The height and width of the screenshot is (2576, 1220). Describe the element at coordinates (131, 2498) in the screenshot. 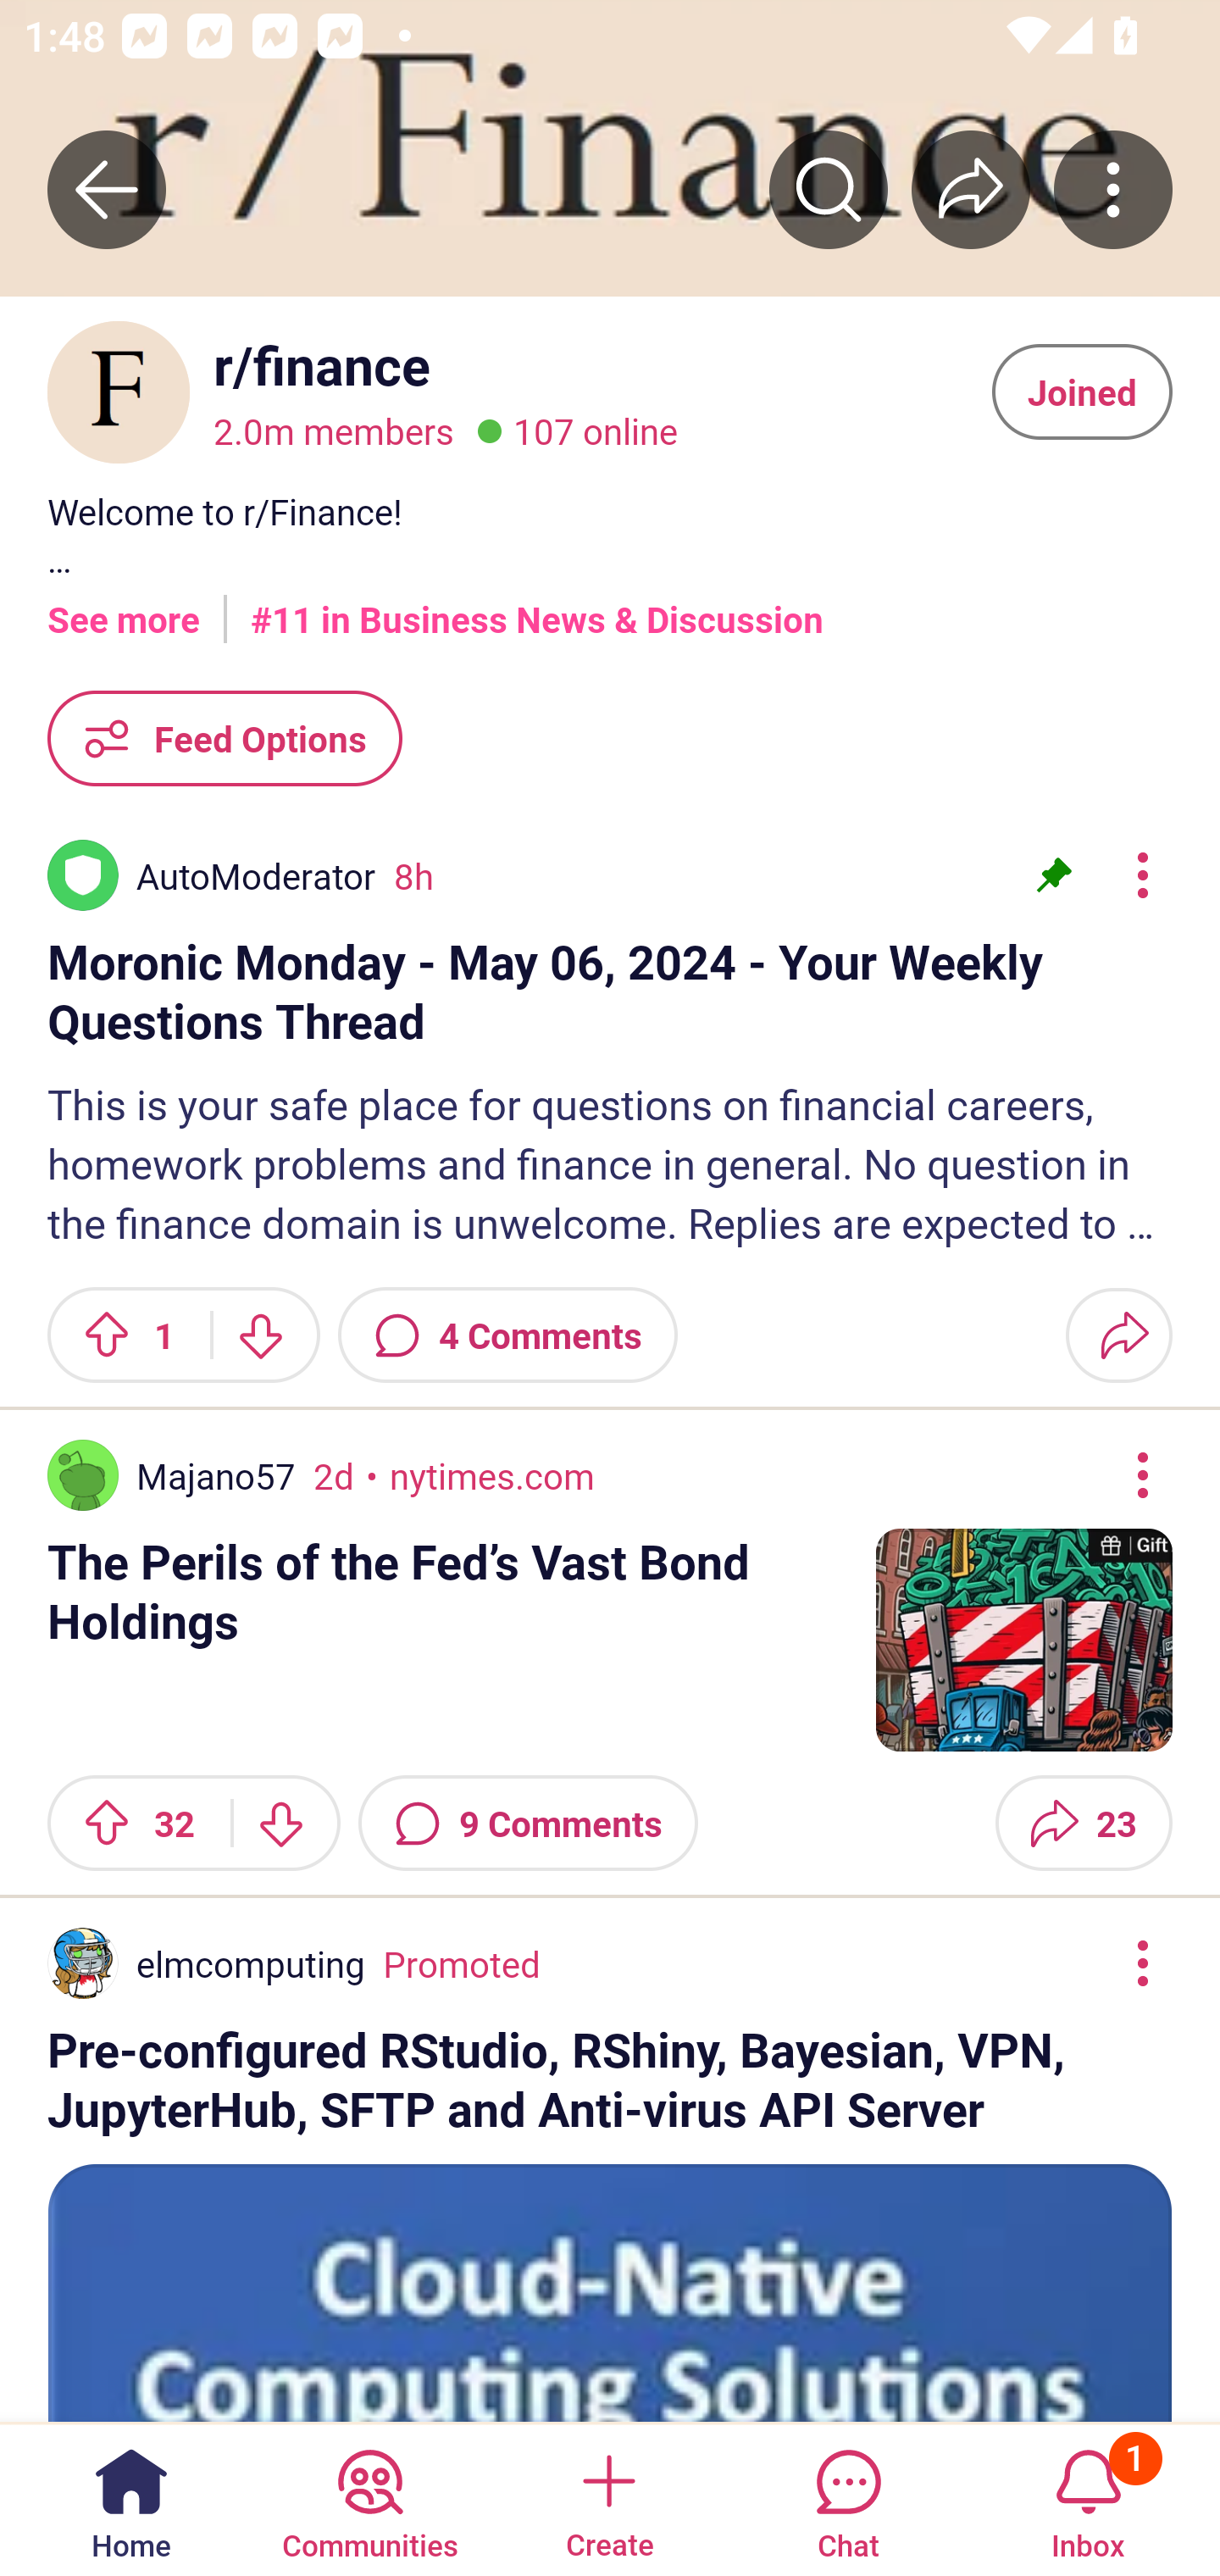

I see `Home` at that location.